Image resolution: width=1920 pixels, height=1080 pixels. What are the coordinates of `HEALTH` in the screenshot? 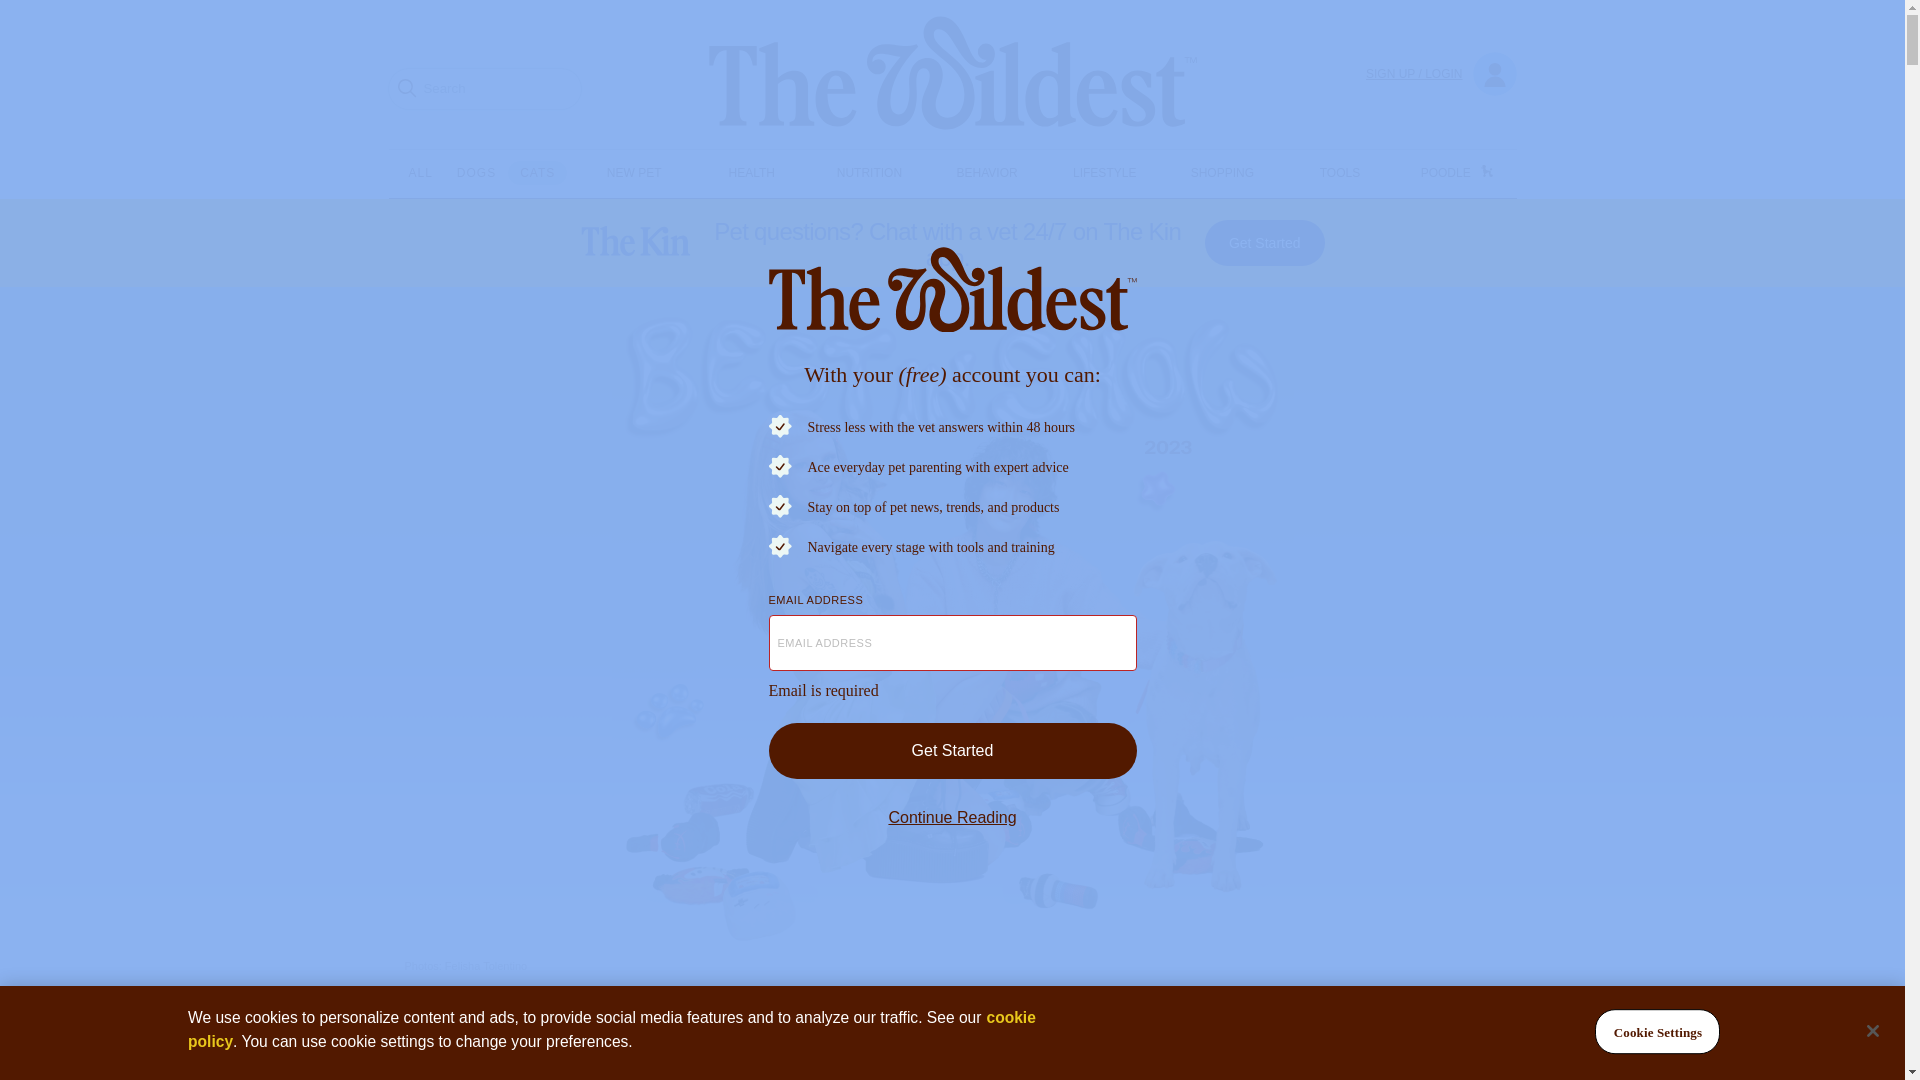 It's located at (752, 173).